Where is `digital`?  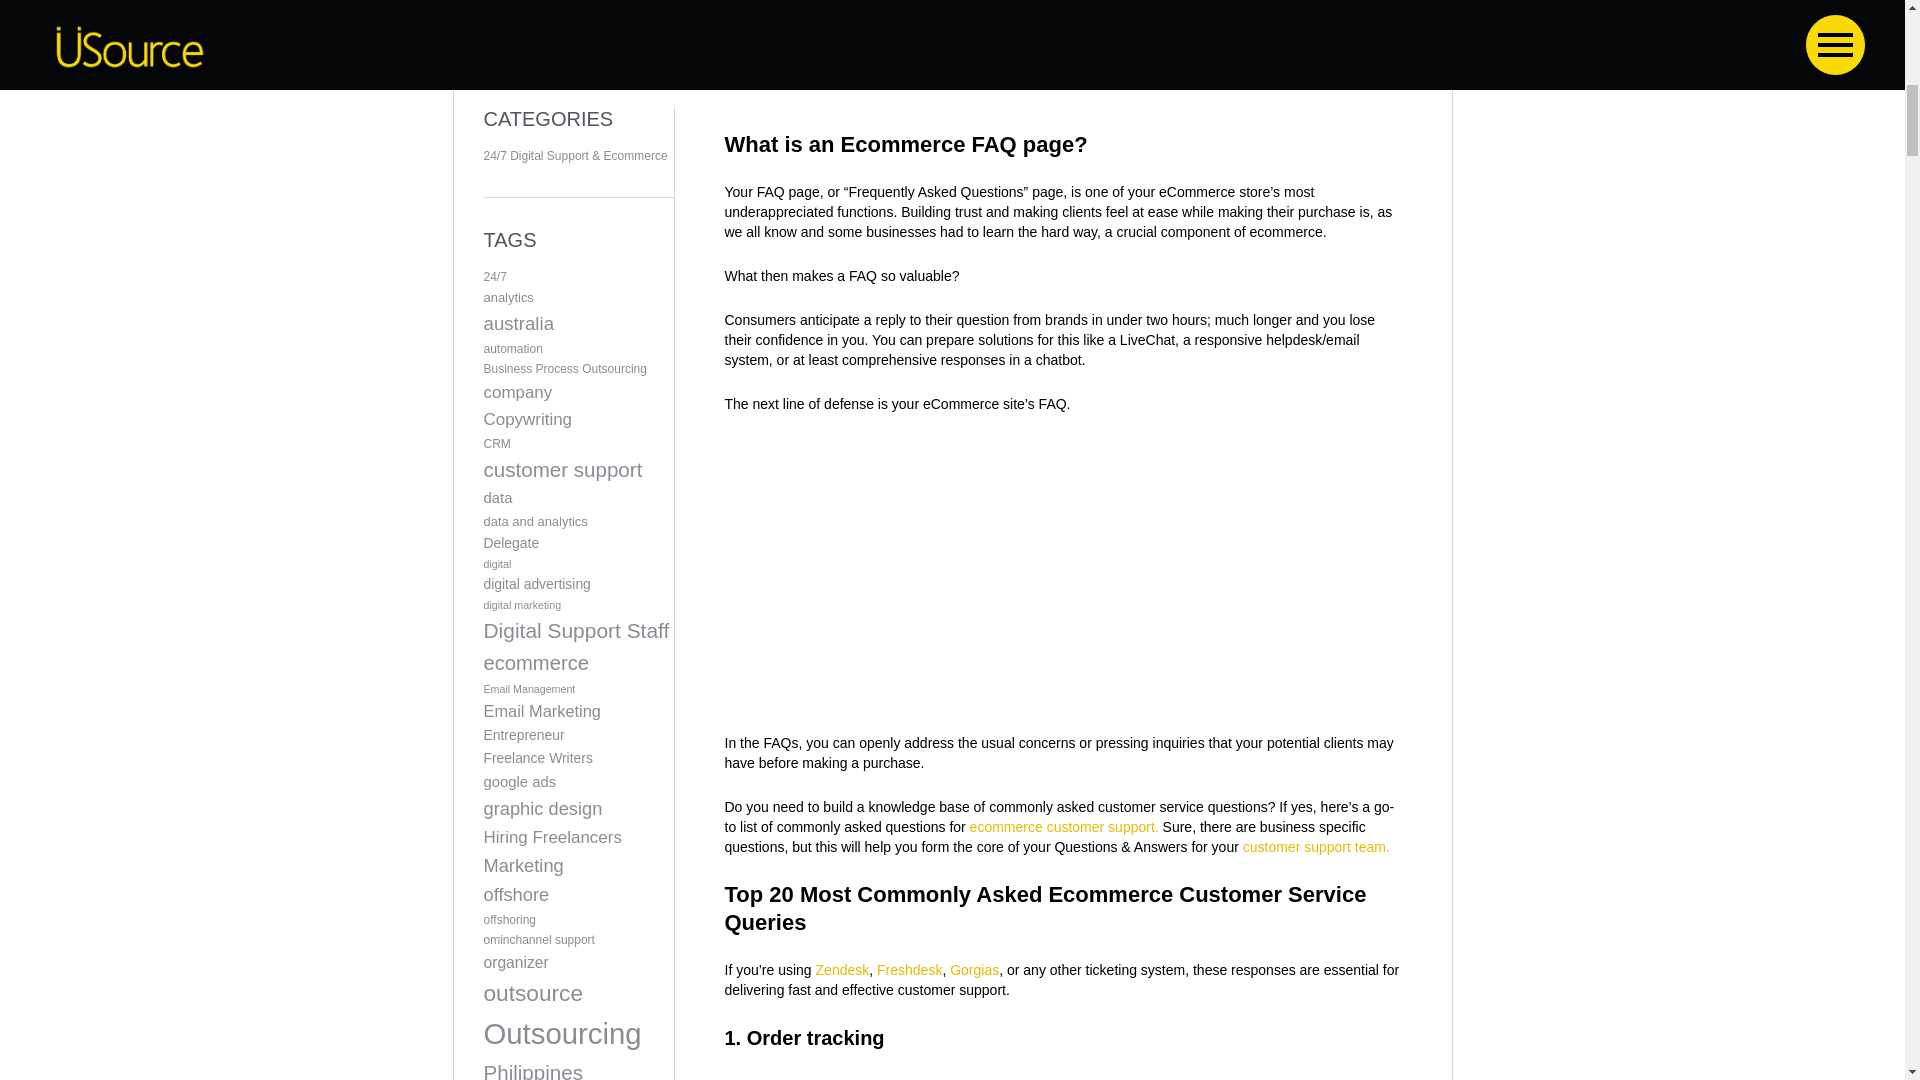
digital is located at coordinates (578, 564).